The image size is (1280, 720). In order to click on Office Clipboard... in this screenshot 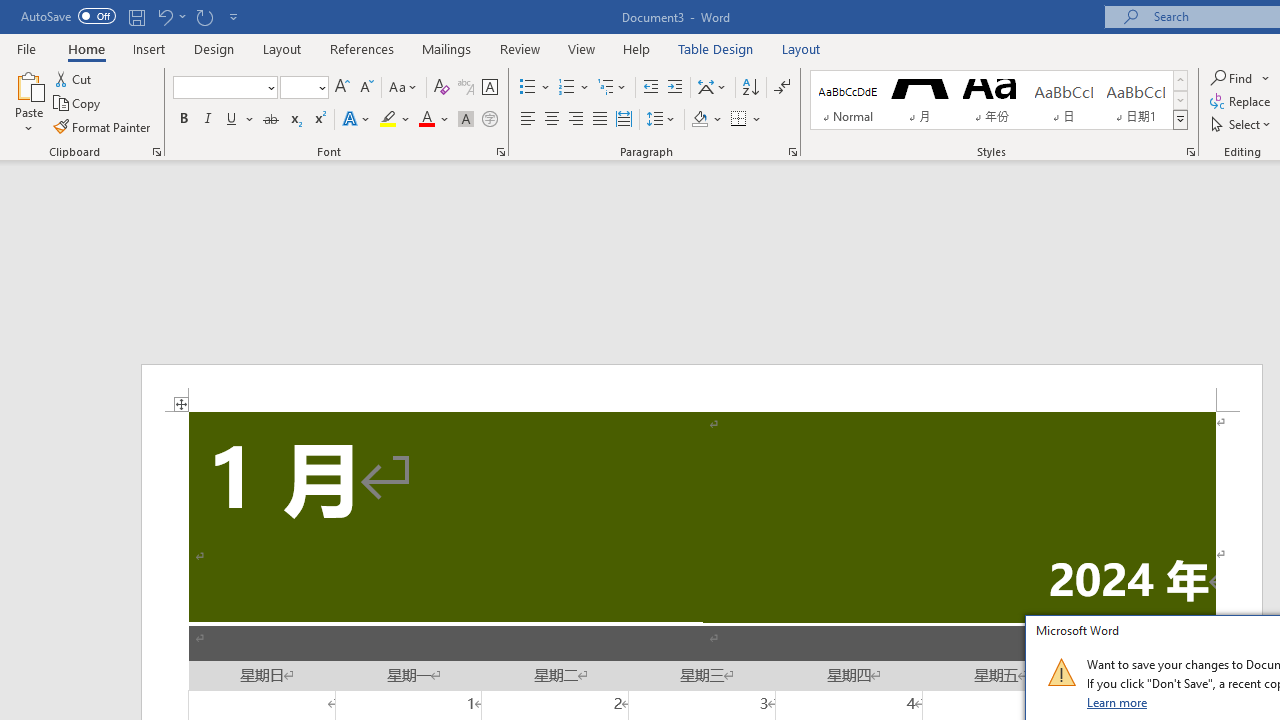, I will do `click(156, 152)`.